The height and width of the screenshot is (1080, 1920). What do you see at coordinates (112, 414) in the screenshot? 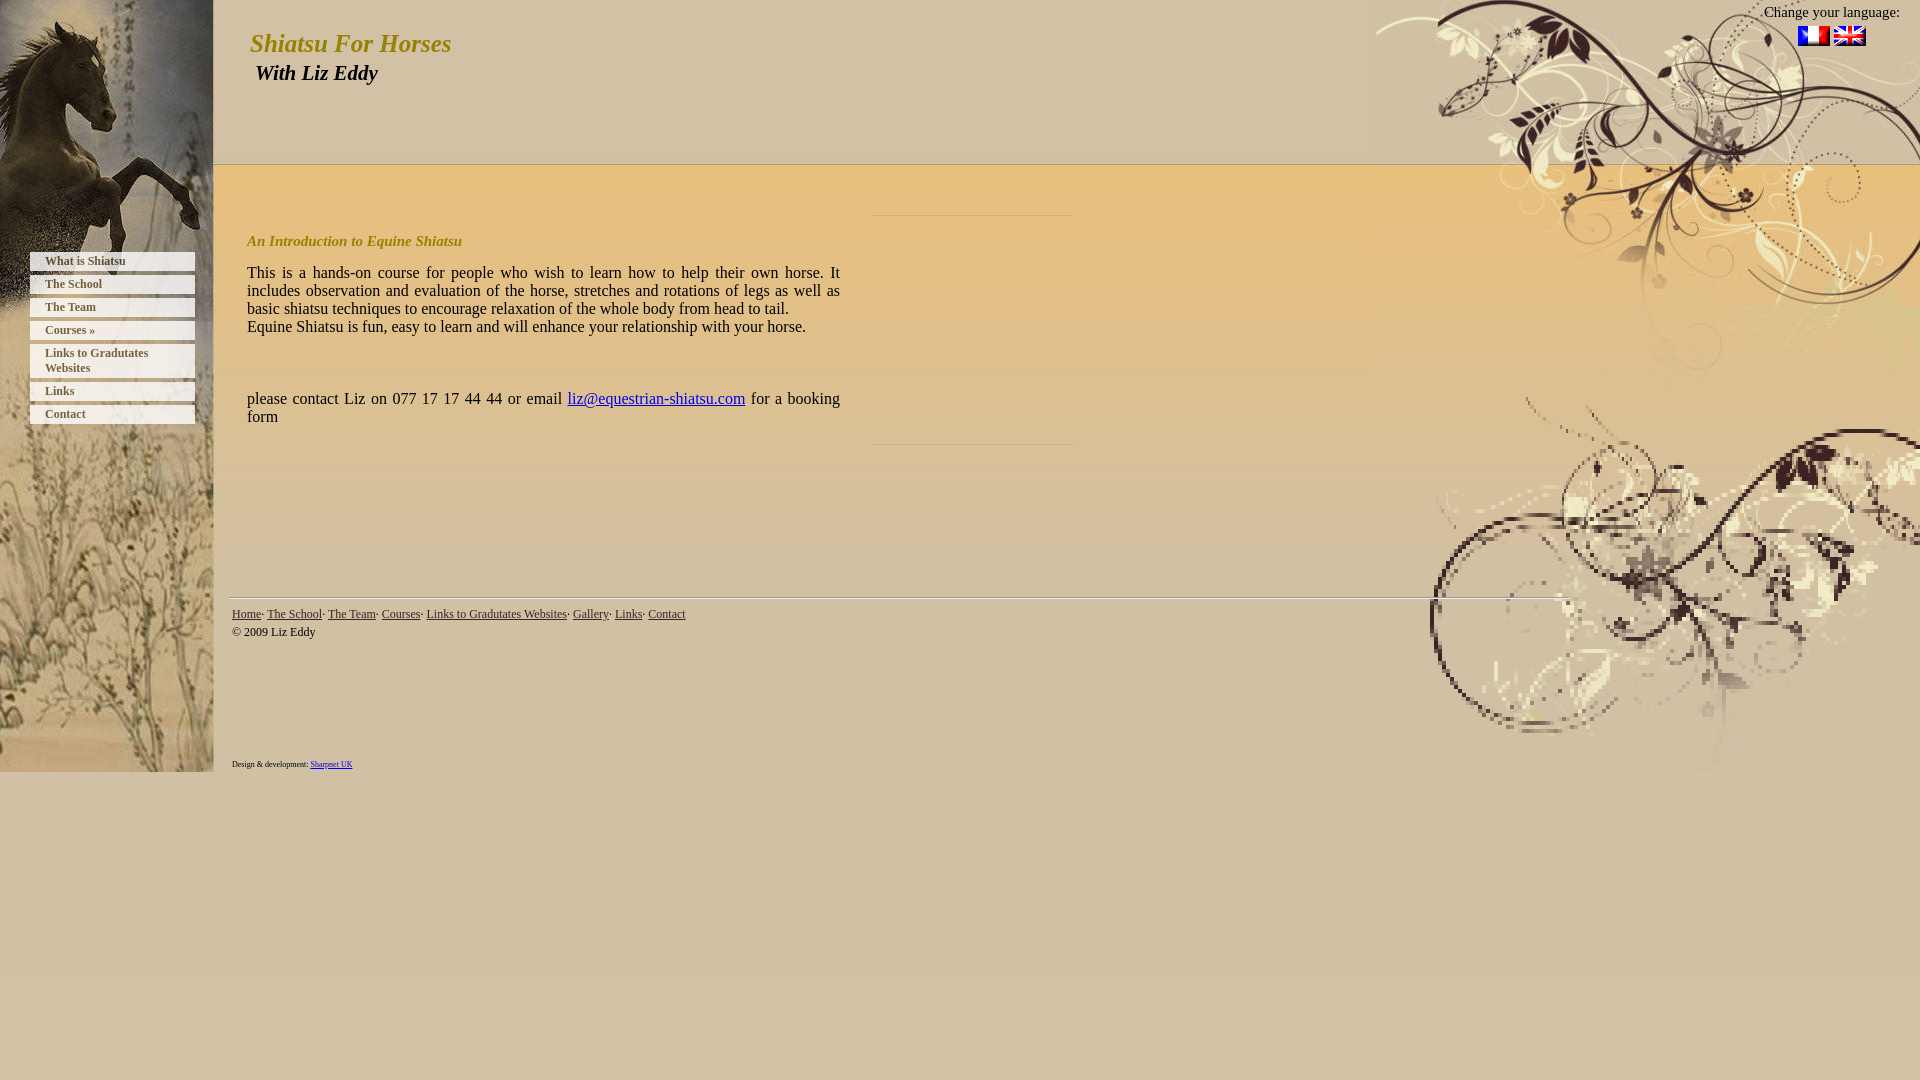
I see `Contact` at bounding box center [112, 414].